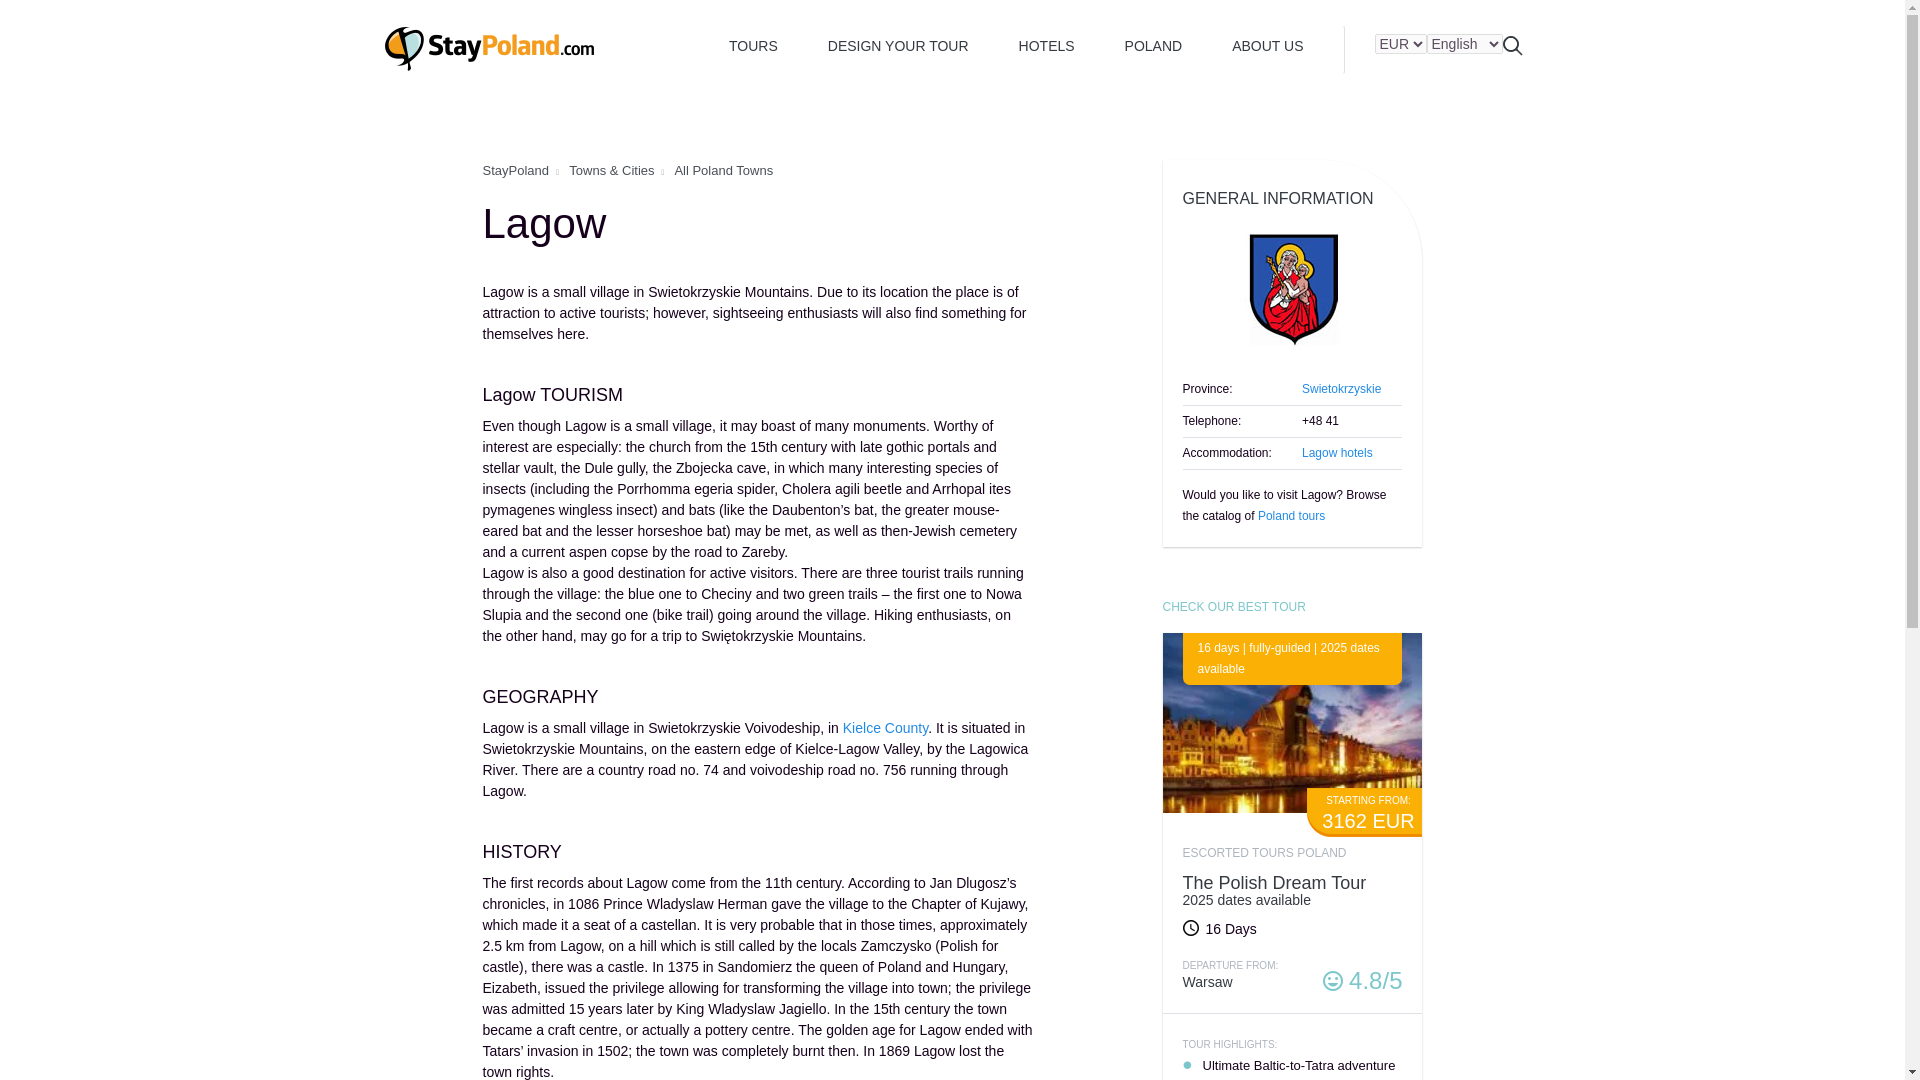 This screenshot has width=1920, height=1080. I want to click on POLAND, so click(1154, 45).